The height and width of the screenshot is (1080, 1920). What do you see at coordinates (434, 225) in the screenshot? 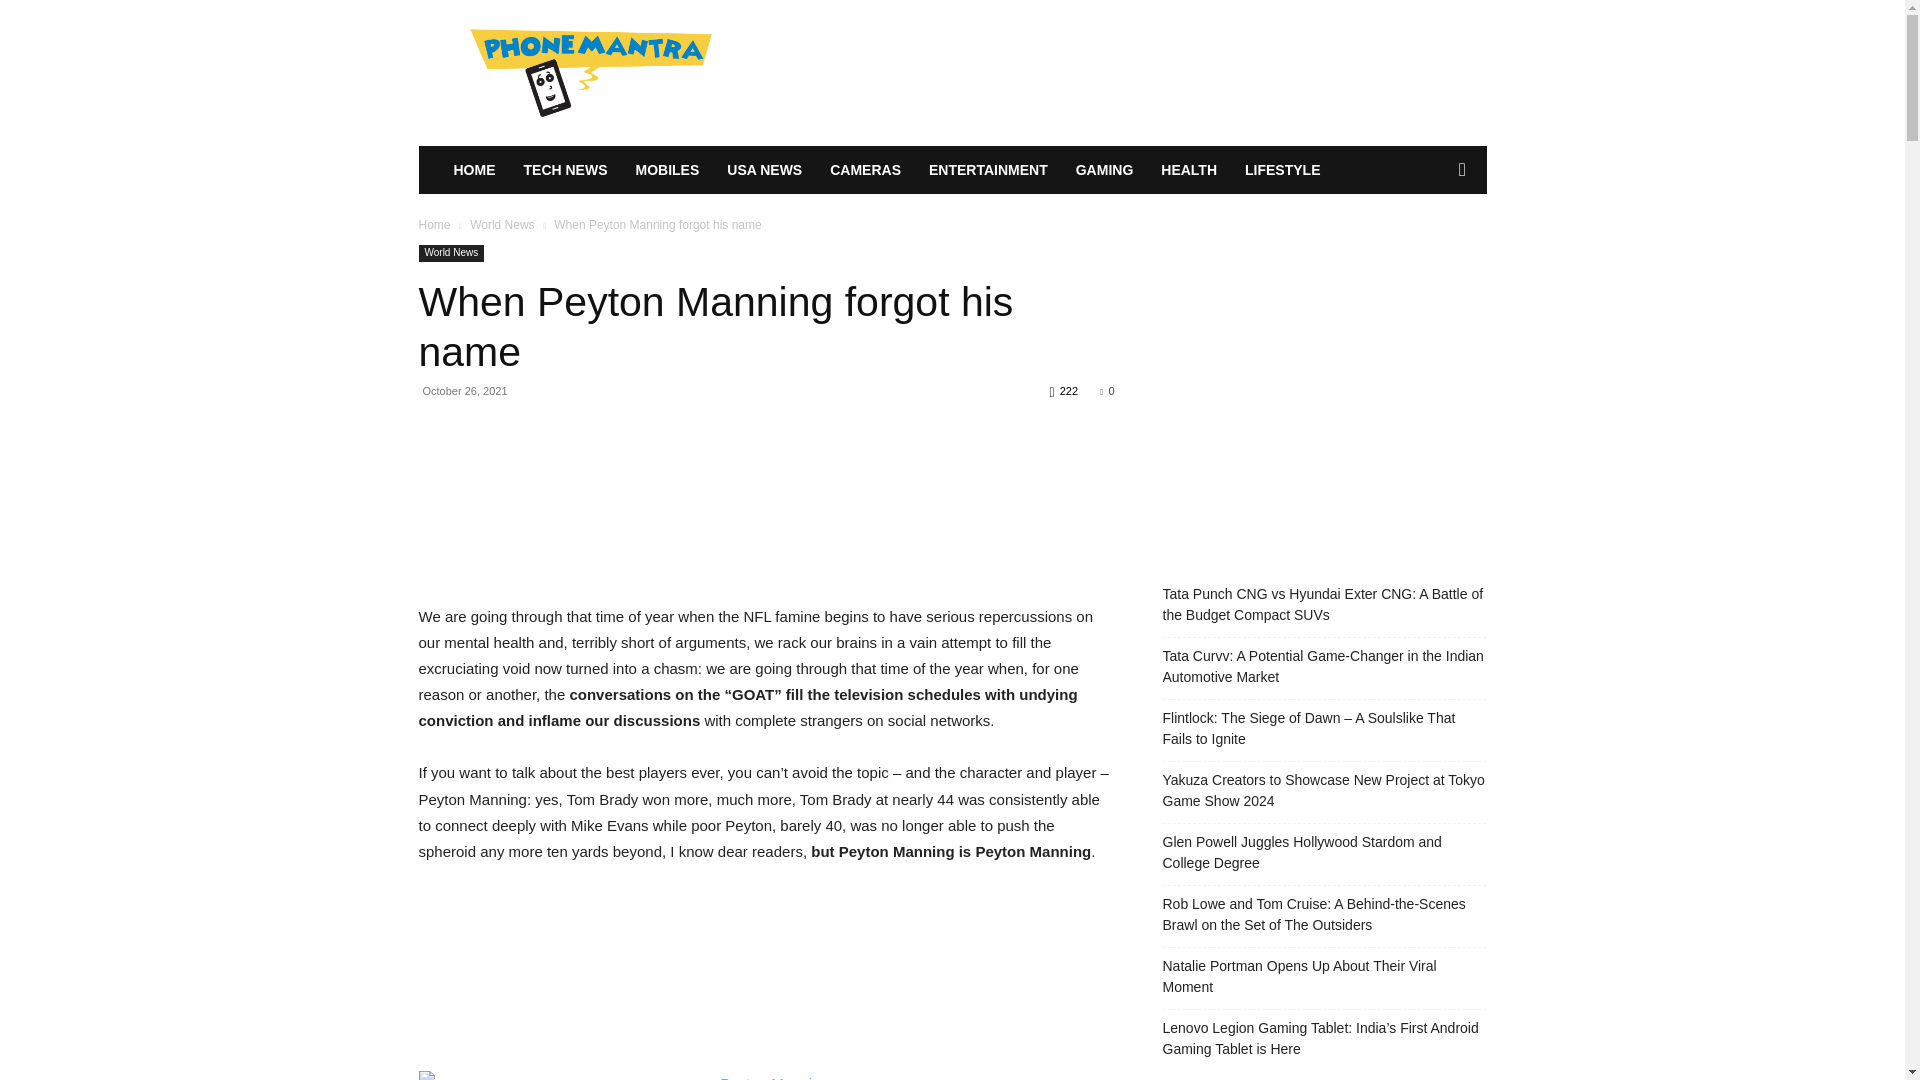
I see `Home` at bounding box center [434, 225].